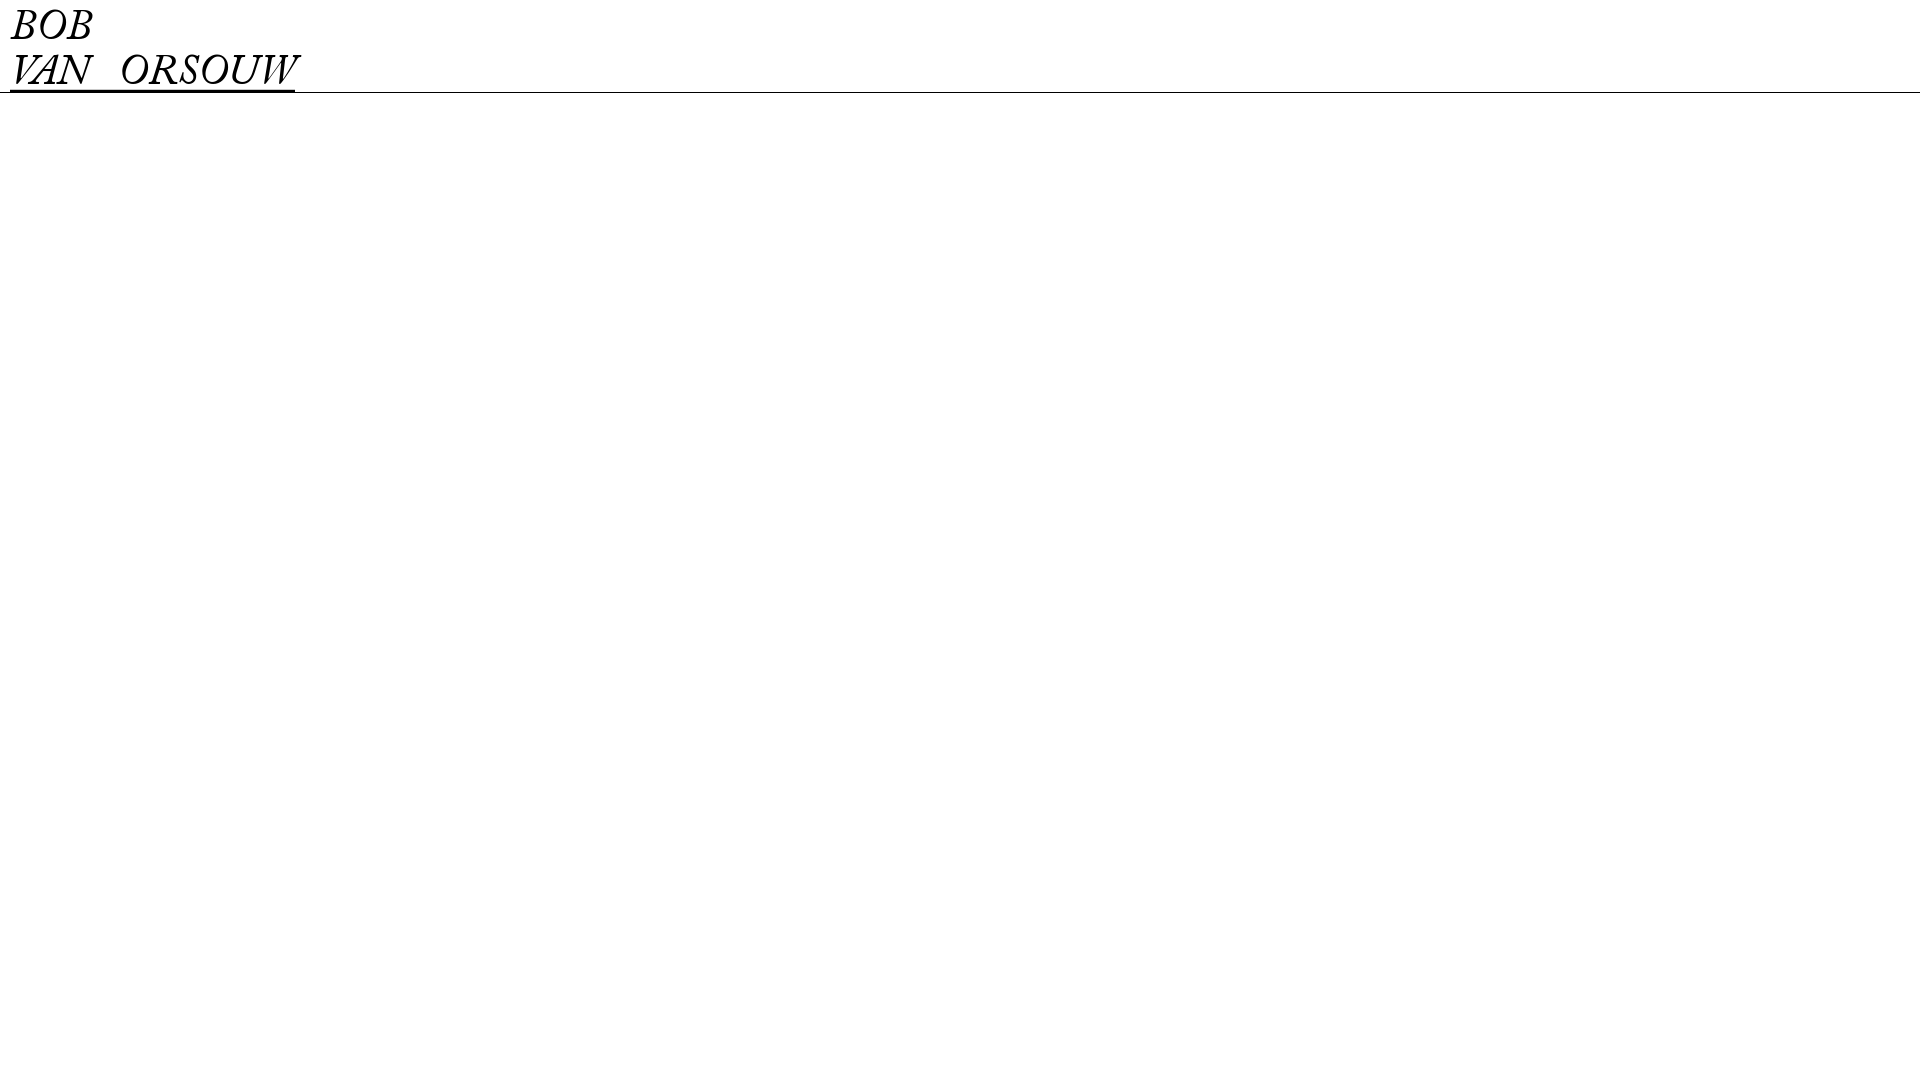 The height and width of the screenshot is (1080, 1920). Describe the element at coordinates (152, 52) in the screenshot. I see `BOB
VAN
ORSOUW` at that location.